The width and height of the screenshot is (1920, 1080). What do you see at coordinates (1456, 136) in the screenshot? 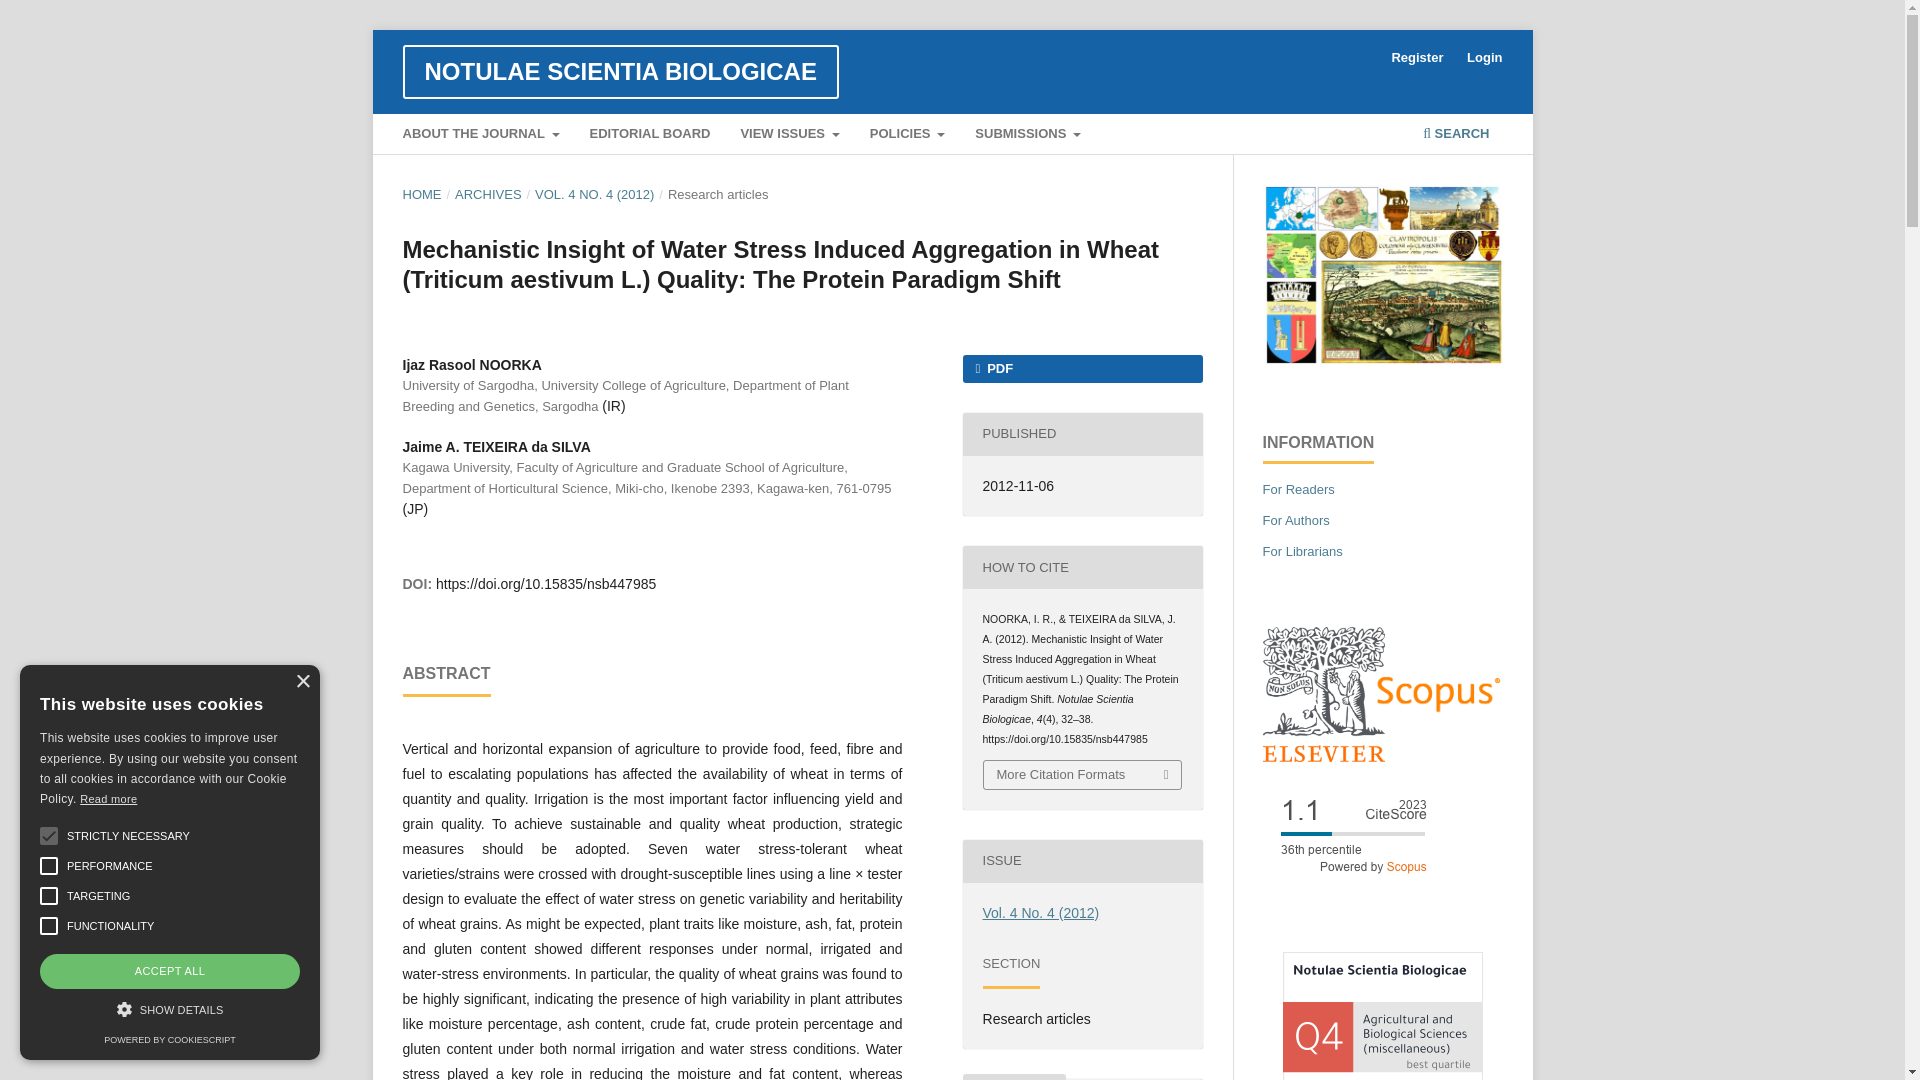
I see `SEARCH` at bounding box center [1456, 136].